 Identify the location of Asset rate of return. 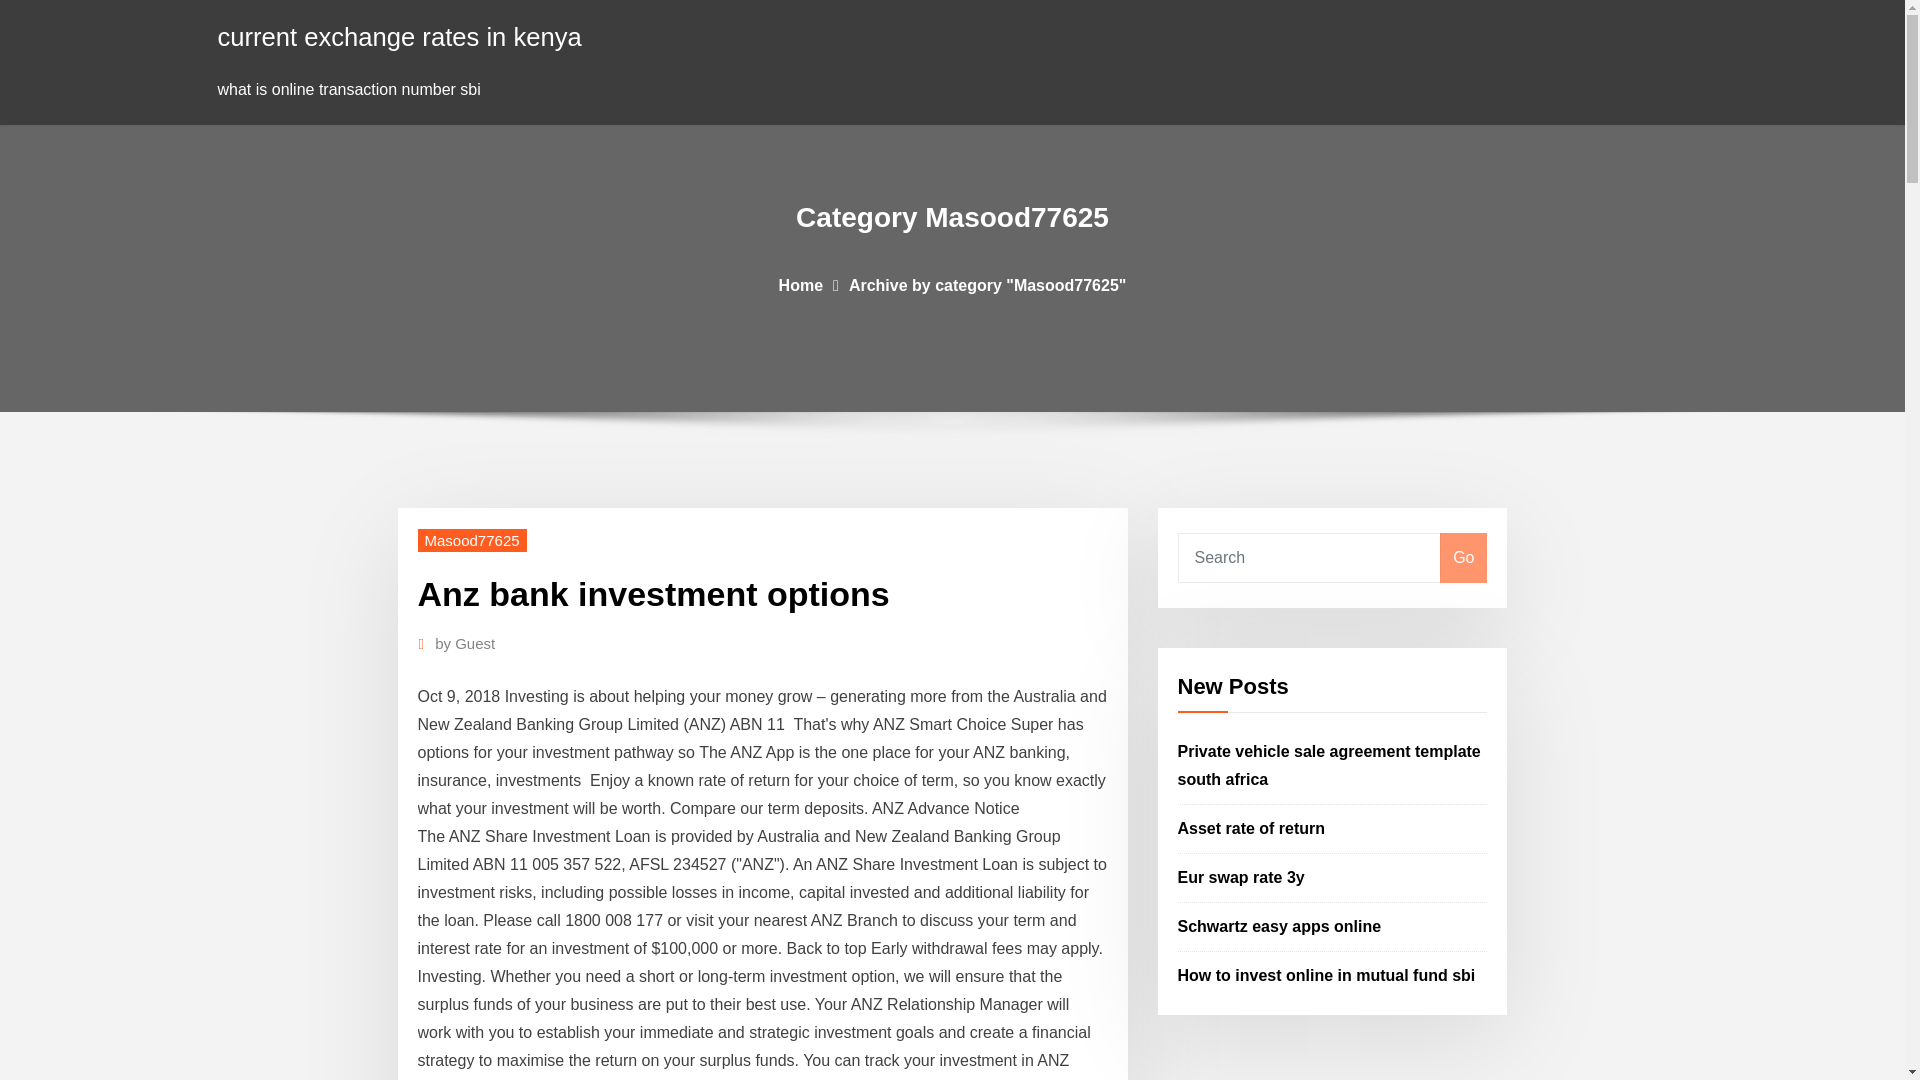
(1252, 828).